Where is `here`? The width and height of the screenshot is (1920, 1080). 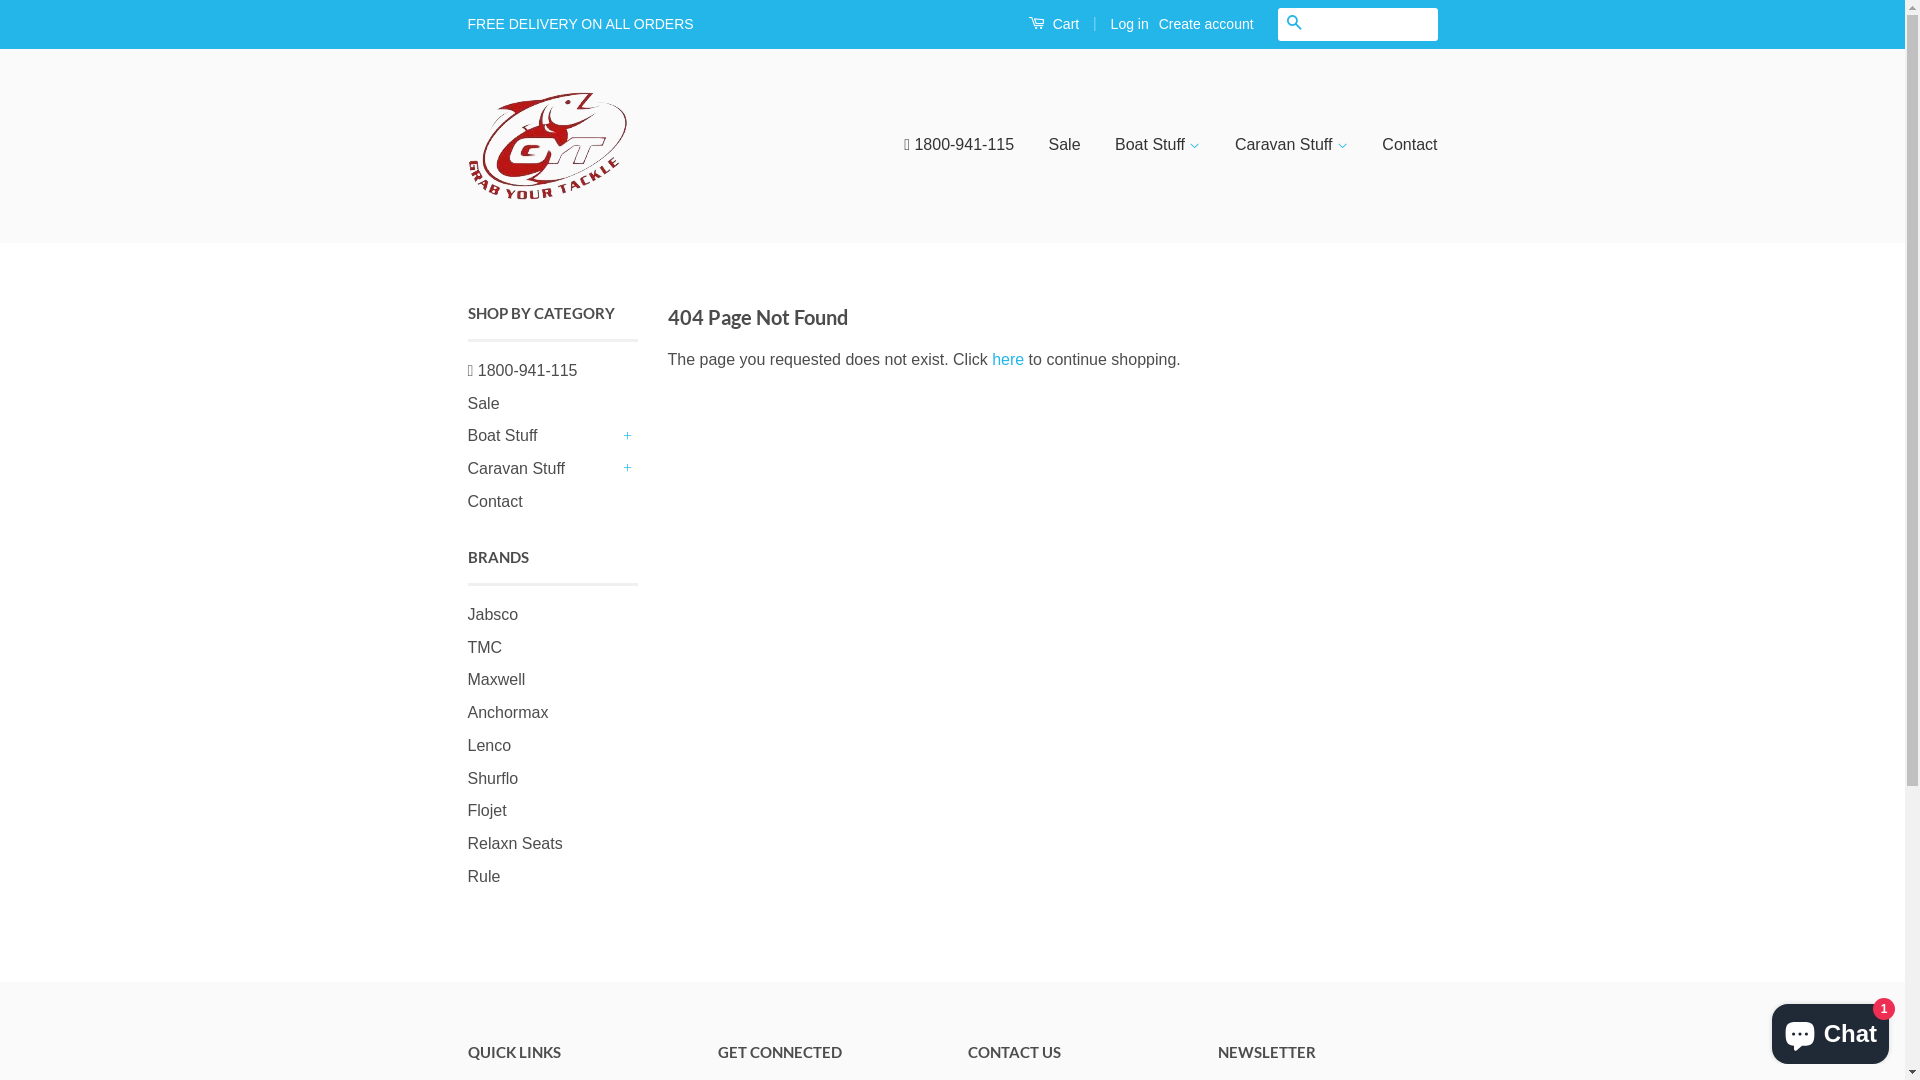
here is located at coordinates (1008, 360).